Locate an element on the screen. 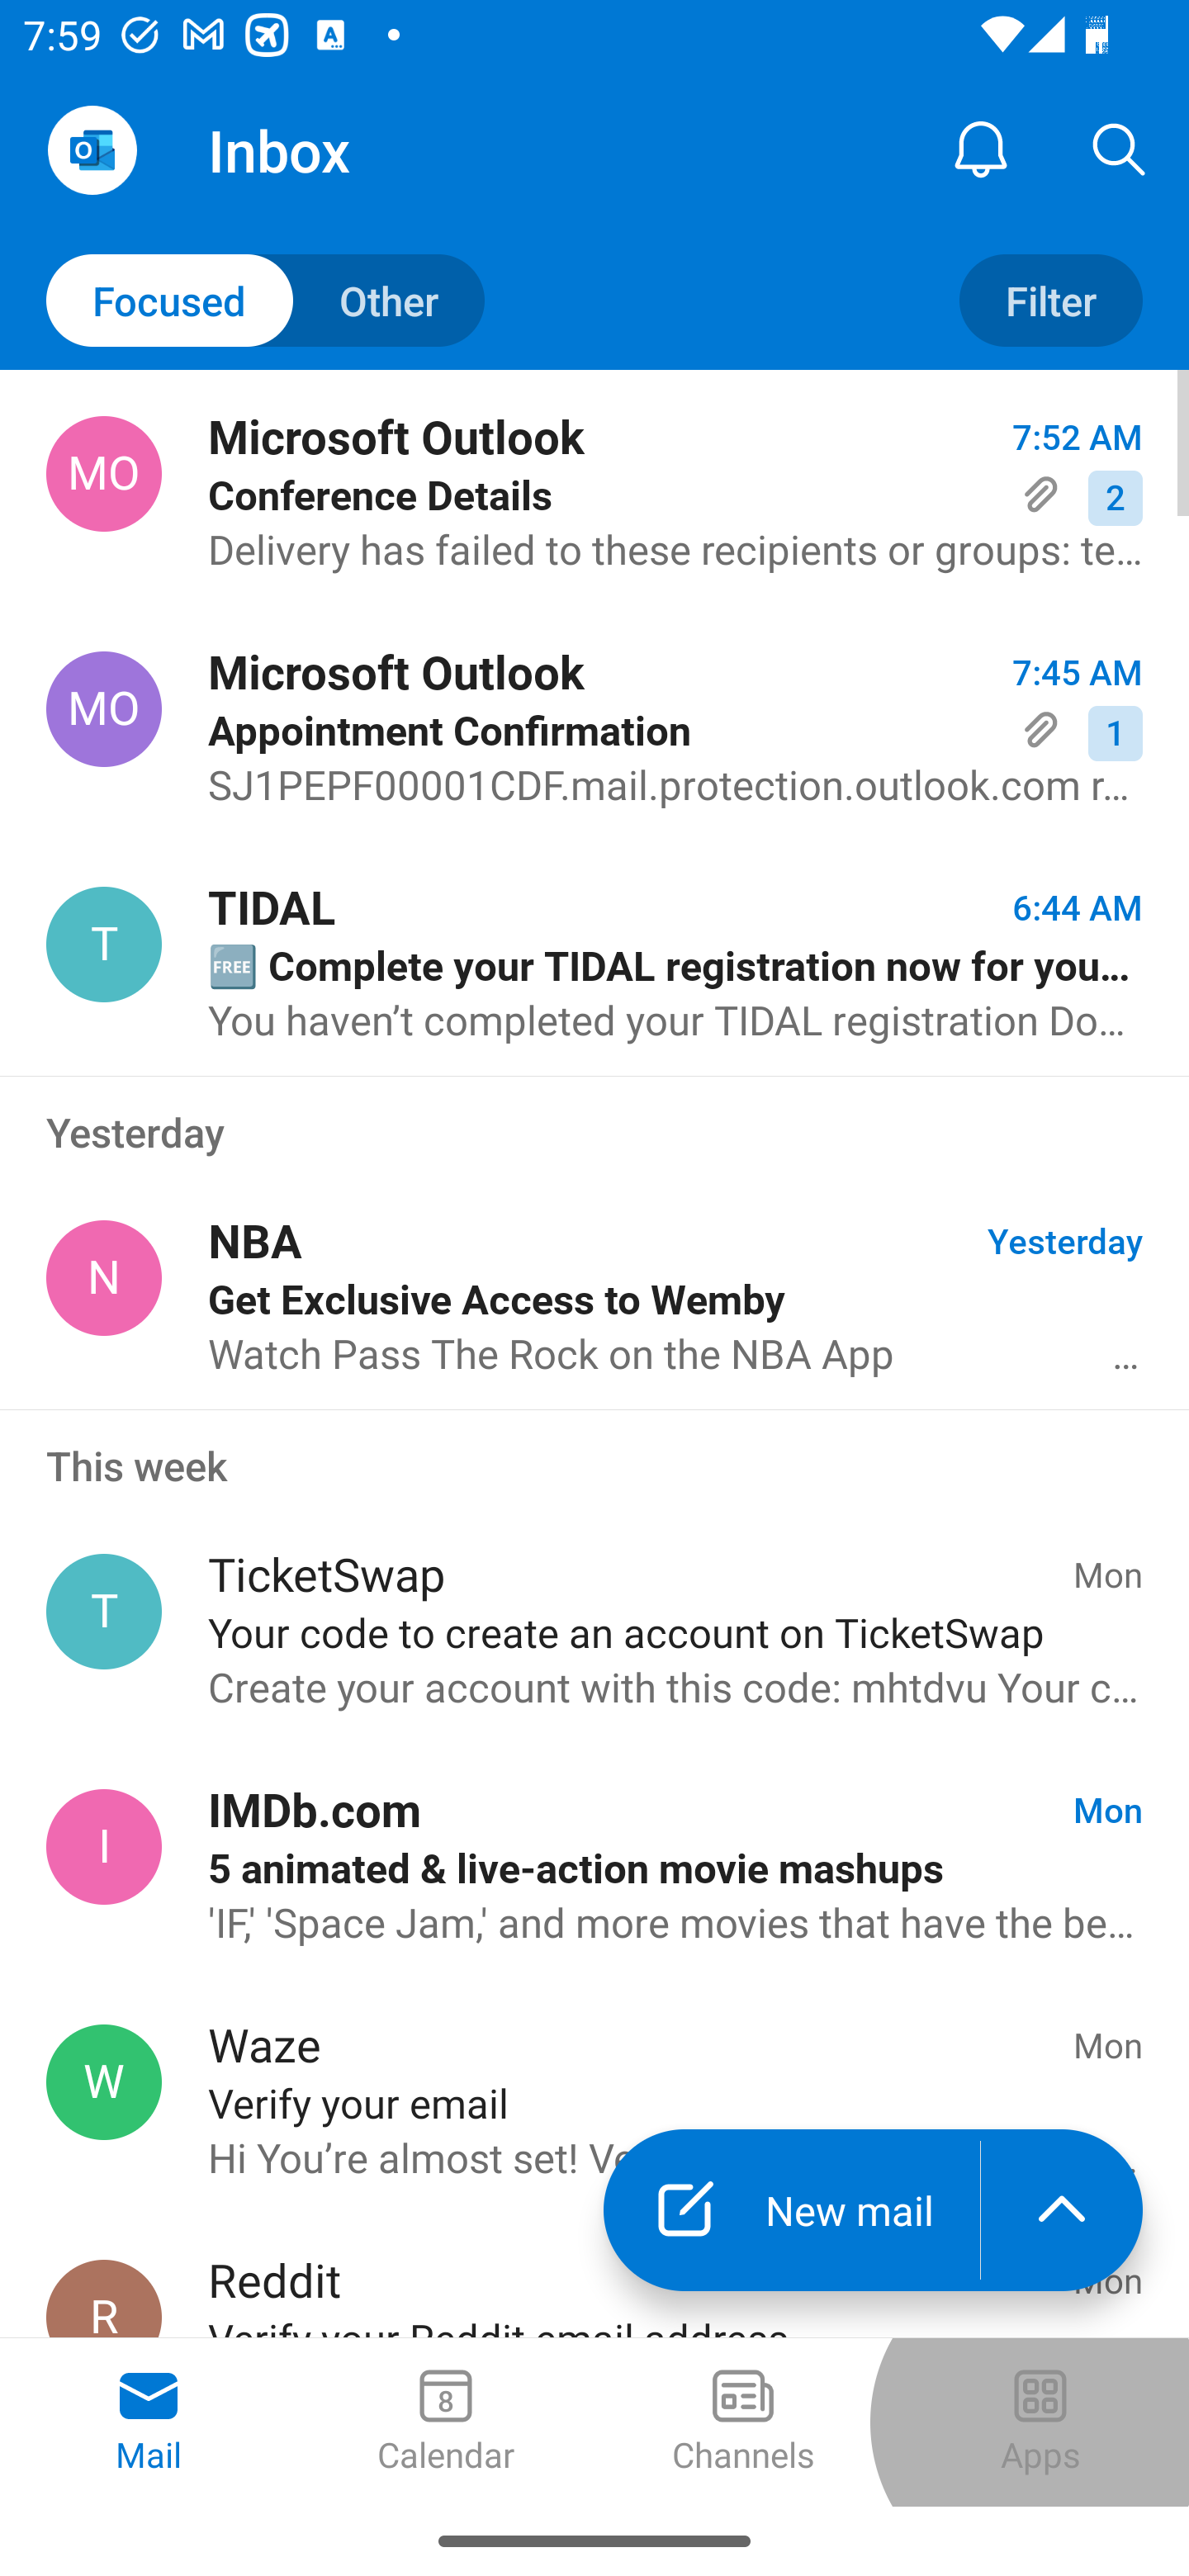 This screenshot has height=2576, width=1189. Search, ,  is located at coordinates (1120, 149).